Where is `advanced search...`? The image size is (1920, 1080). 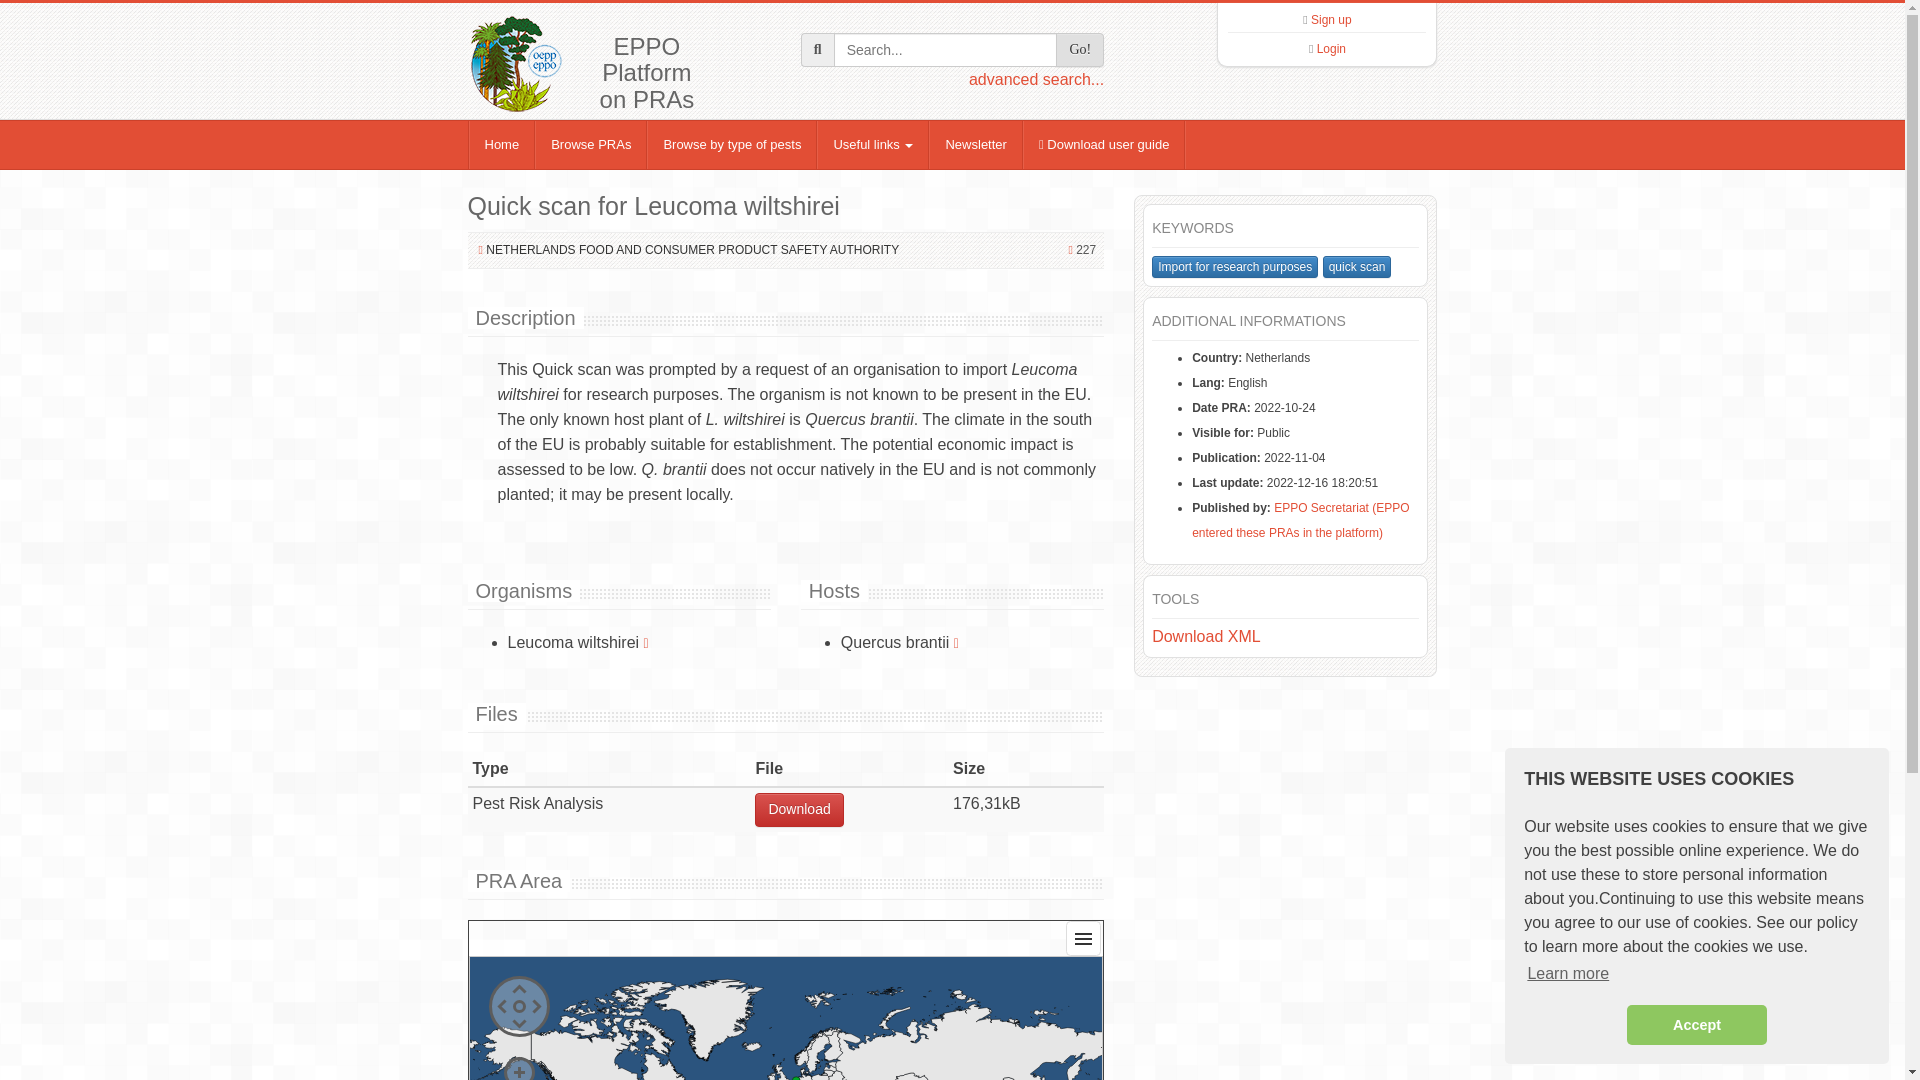 advanced search... is located at coordinates (1036, 79).